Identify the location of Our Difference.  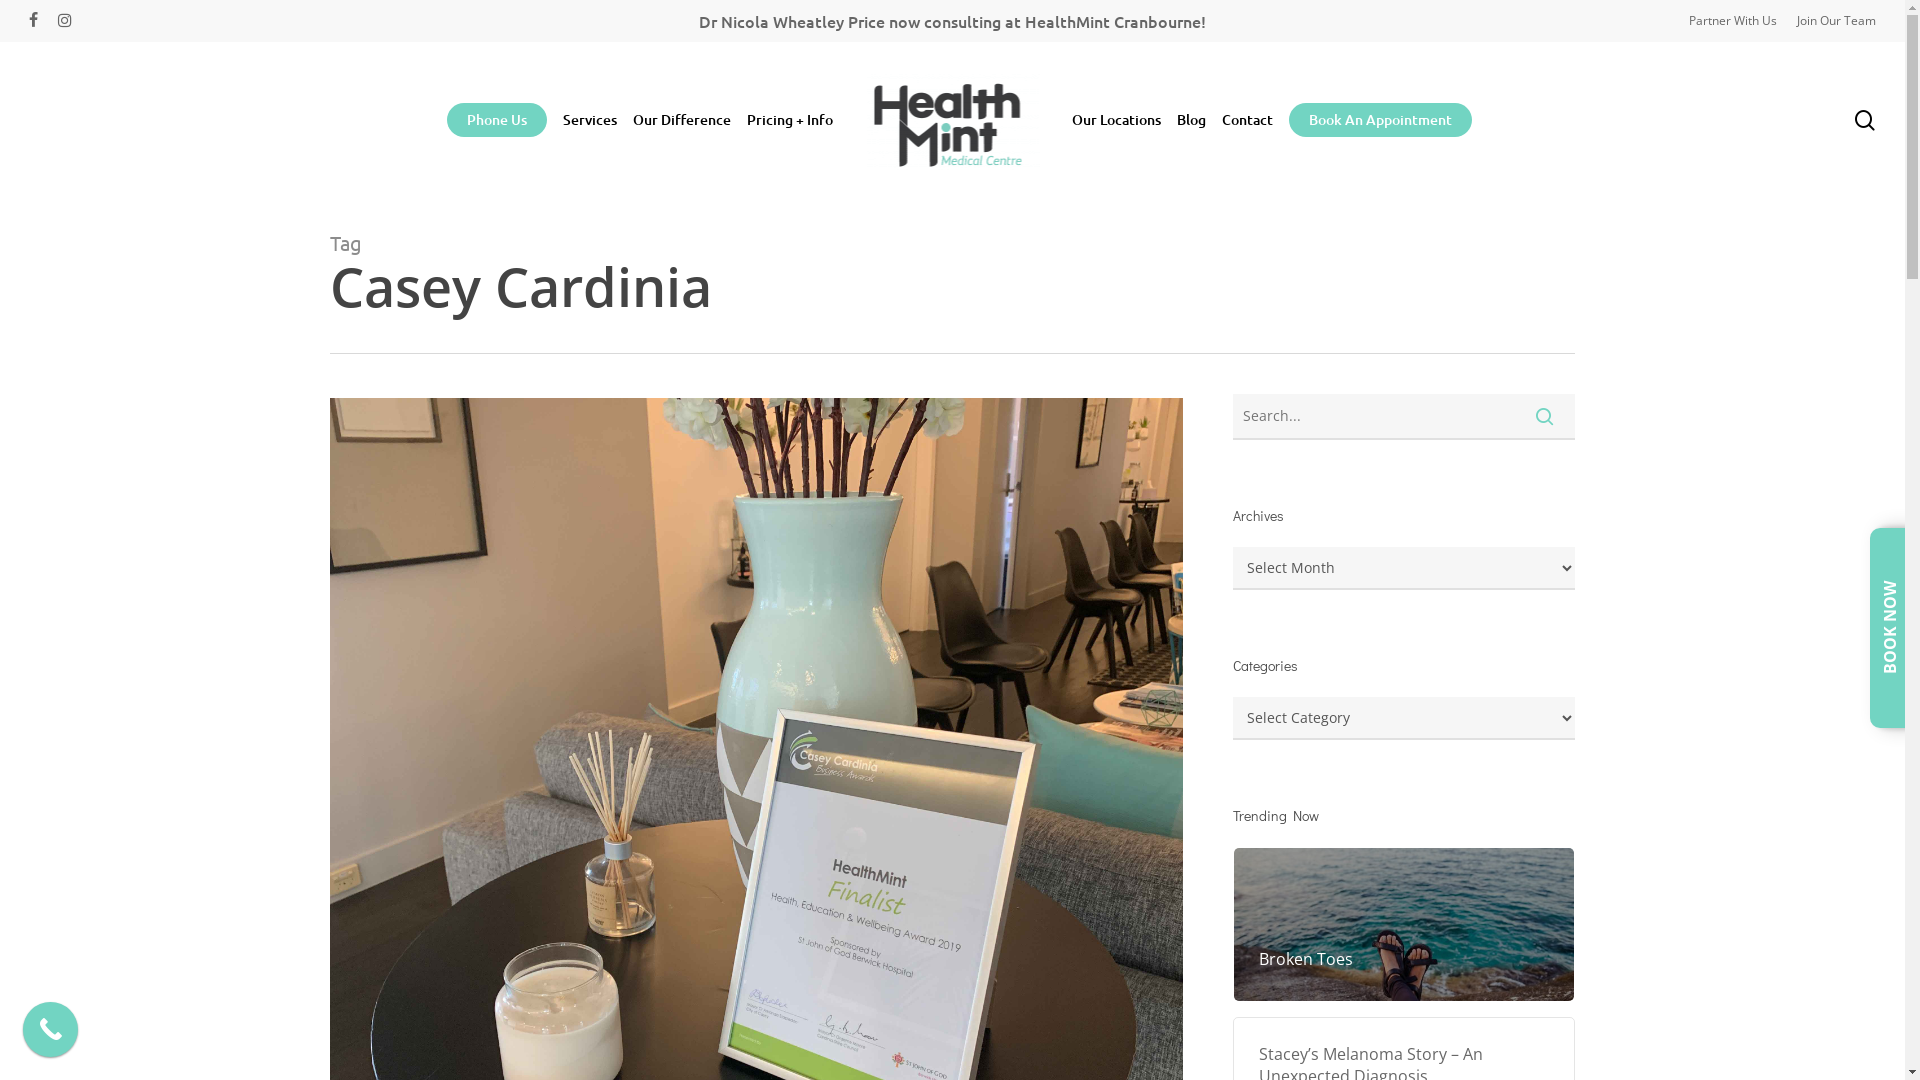
(681, 120).